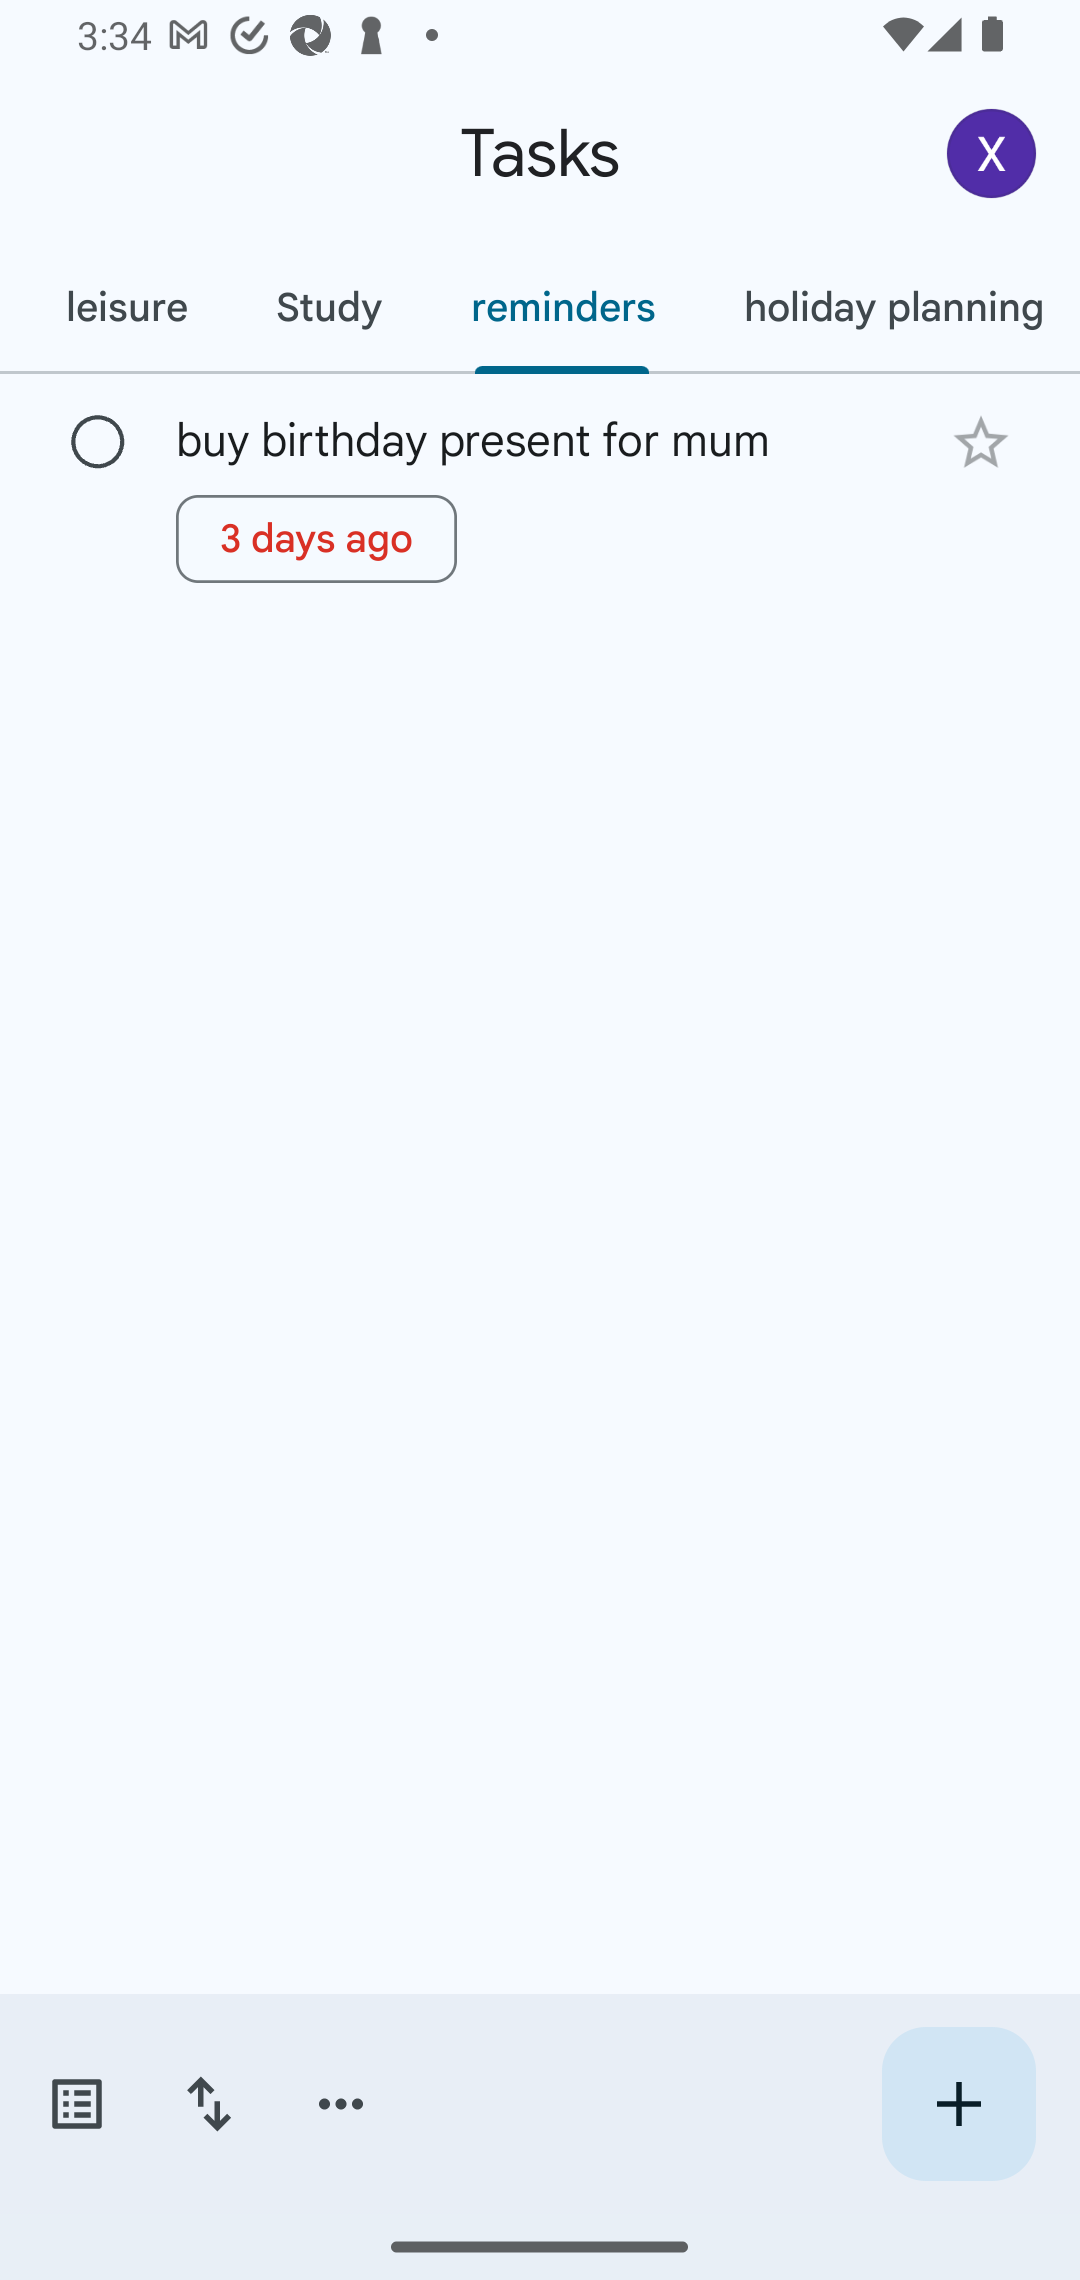 The height and width of the screenshot is (2280, 1080). What do you see at coordinates (341, 2104) in the screenshot?
I see `More options` at bounding box center [341, 2104].